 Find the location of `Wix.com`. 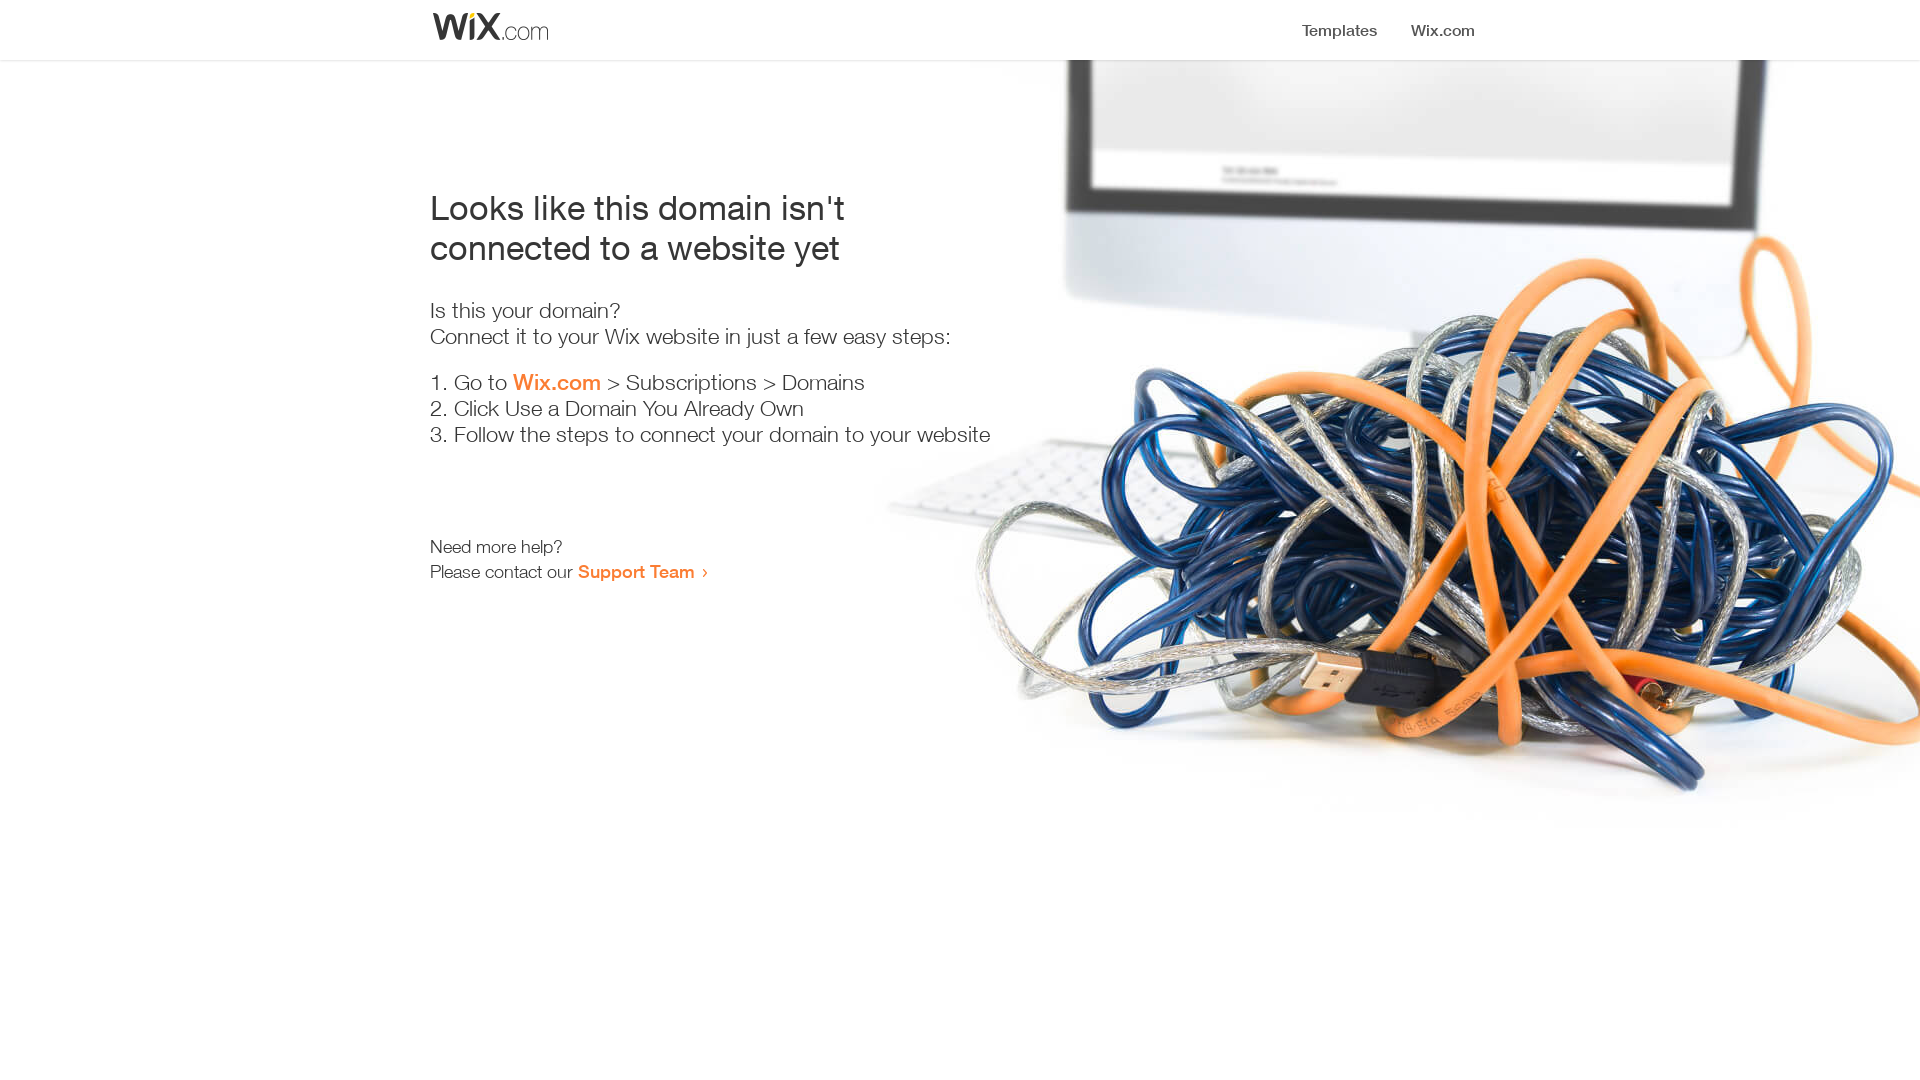

Wix.com is located at coordinates (557, 382).